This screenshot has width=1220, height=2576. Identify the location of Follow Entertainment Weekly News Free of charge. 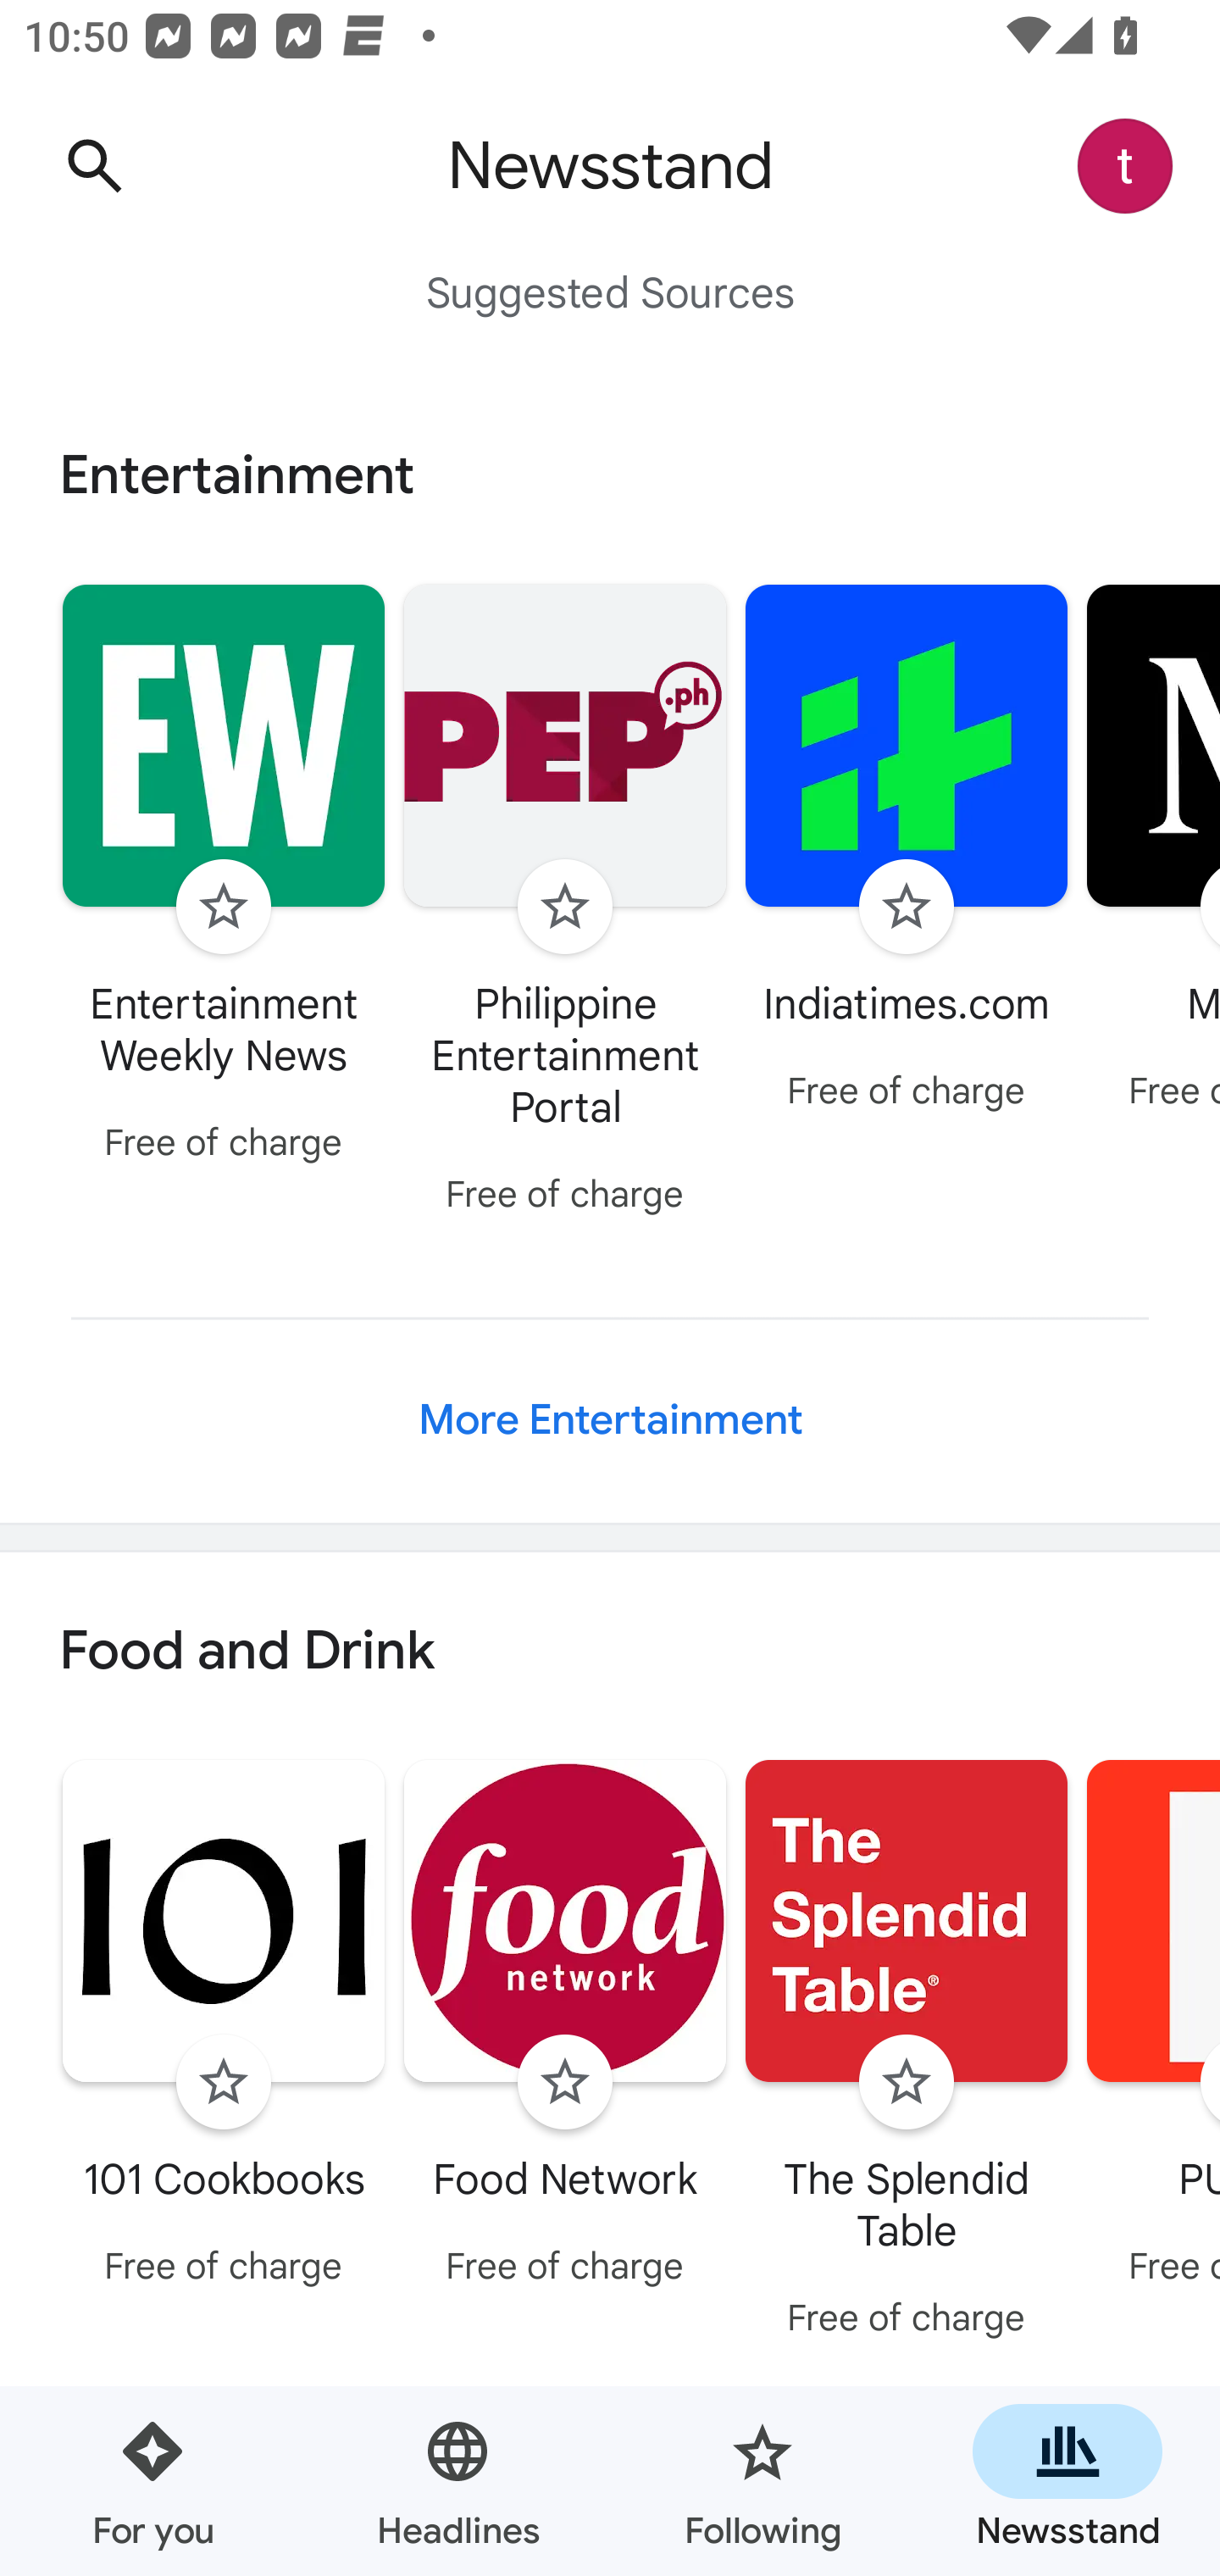
(224, 878).